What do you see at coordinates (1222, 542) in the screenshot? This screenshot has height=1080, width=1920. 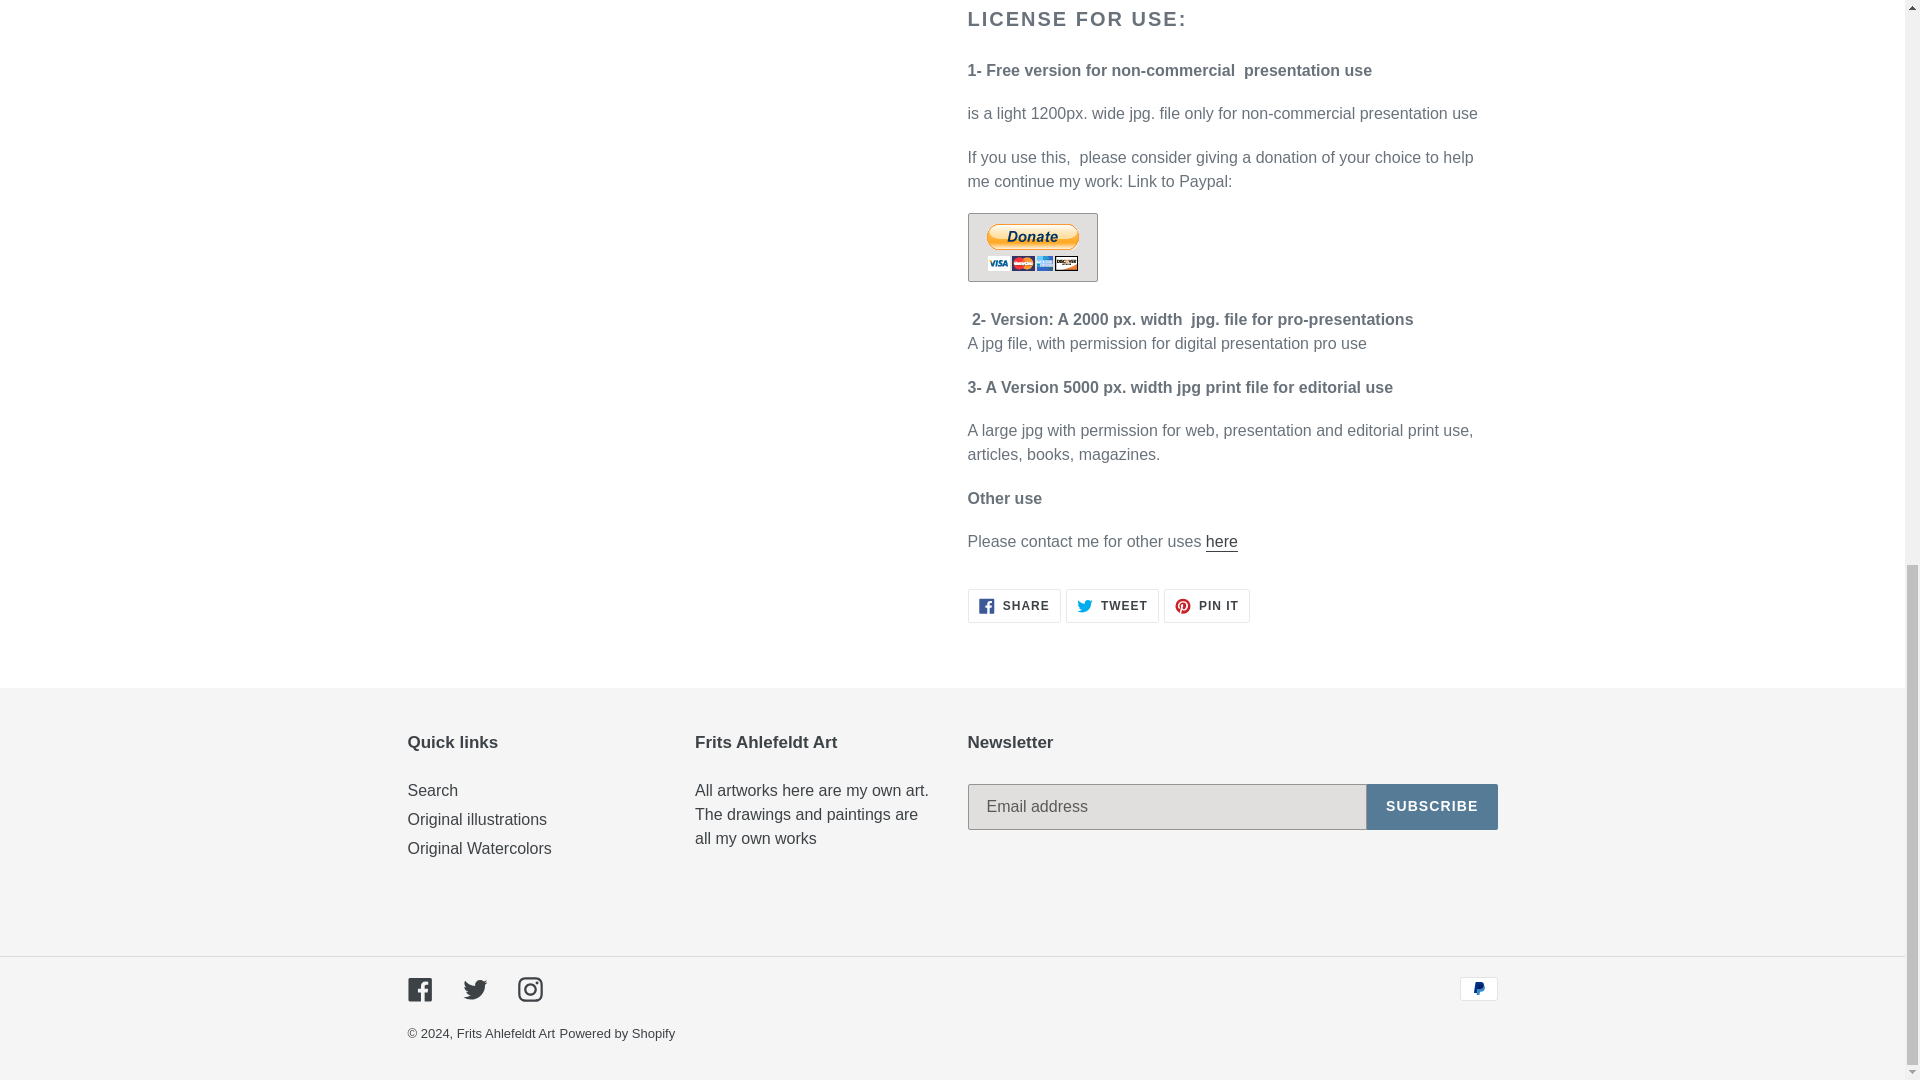 I see `Powered by Shopify` at bounding box center [1222, 542].